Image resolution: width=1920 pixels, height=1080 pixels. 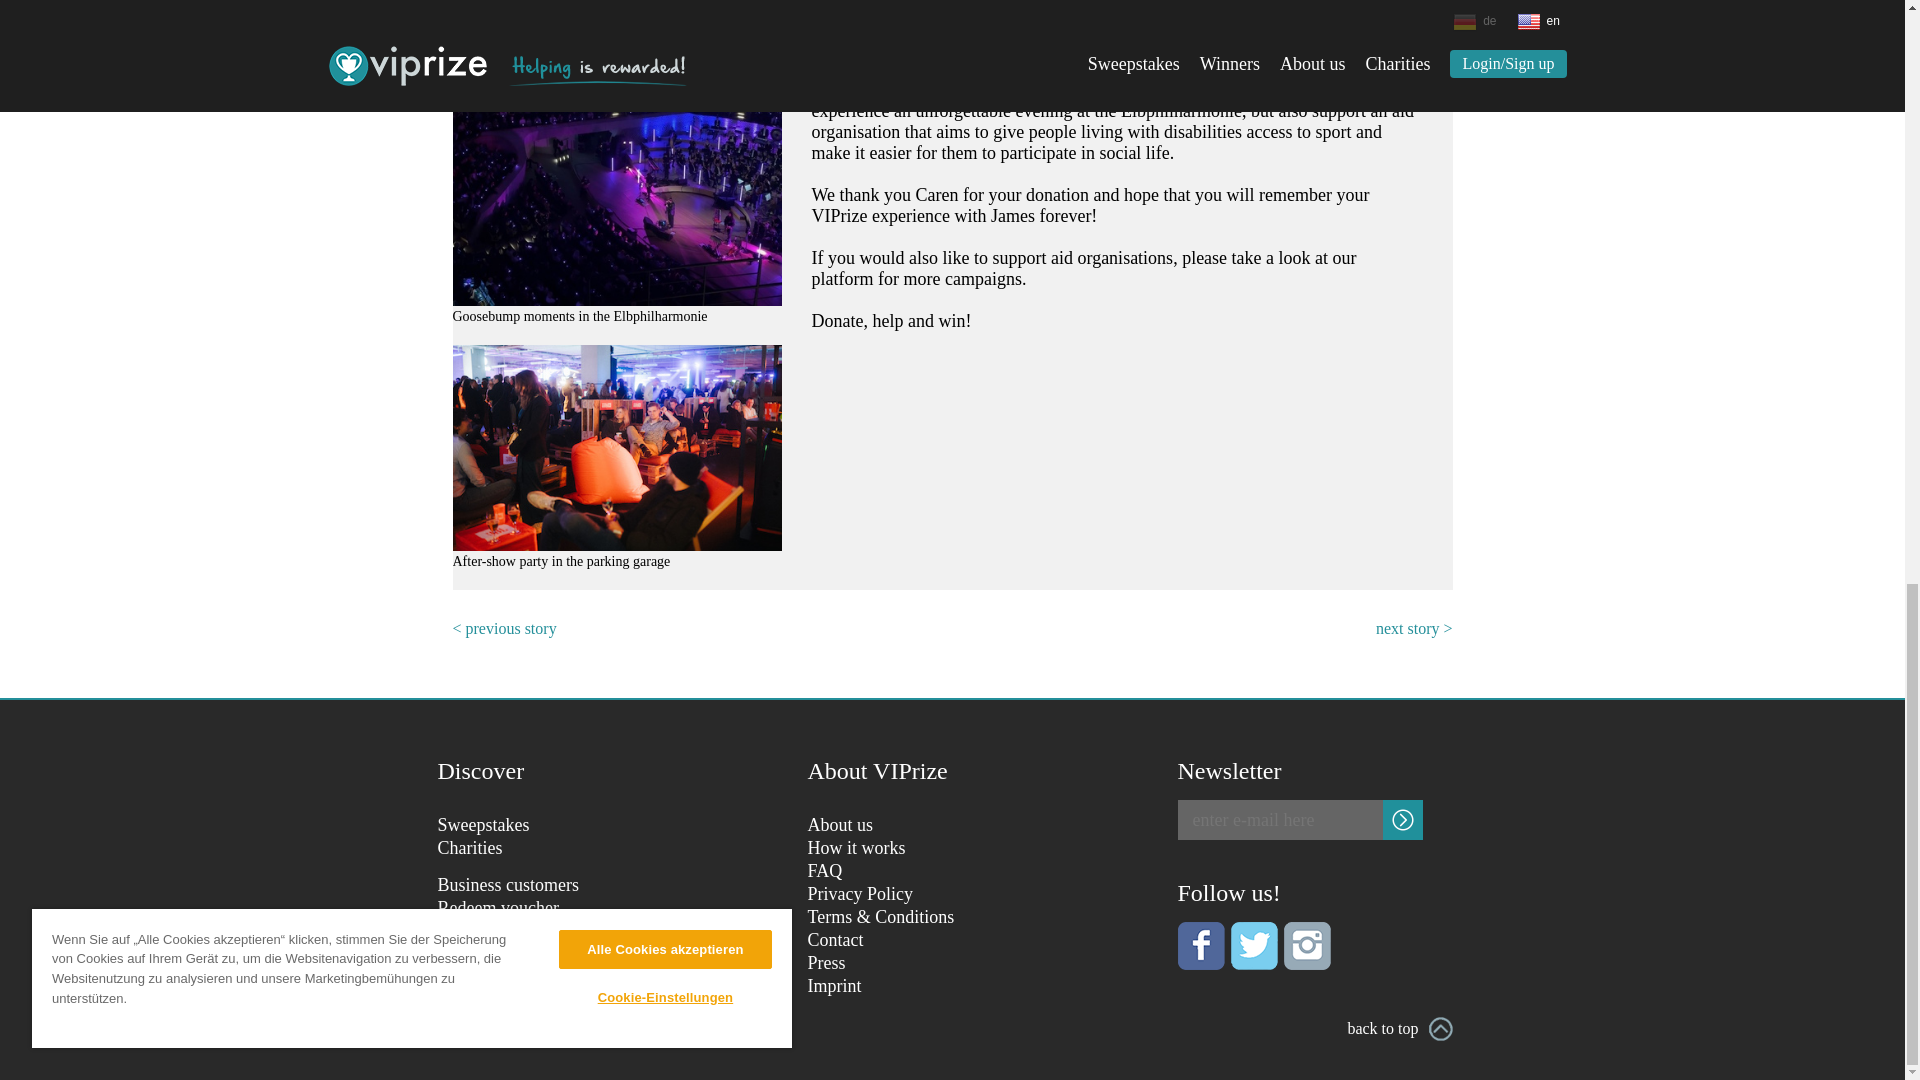 I want to click on Imprint, so click(x=835, y=986).